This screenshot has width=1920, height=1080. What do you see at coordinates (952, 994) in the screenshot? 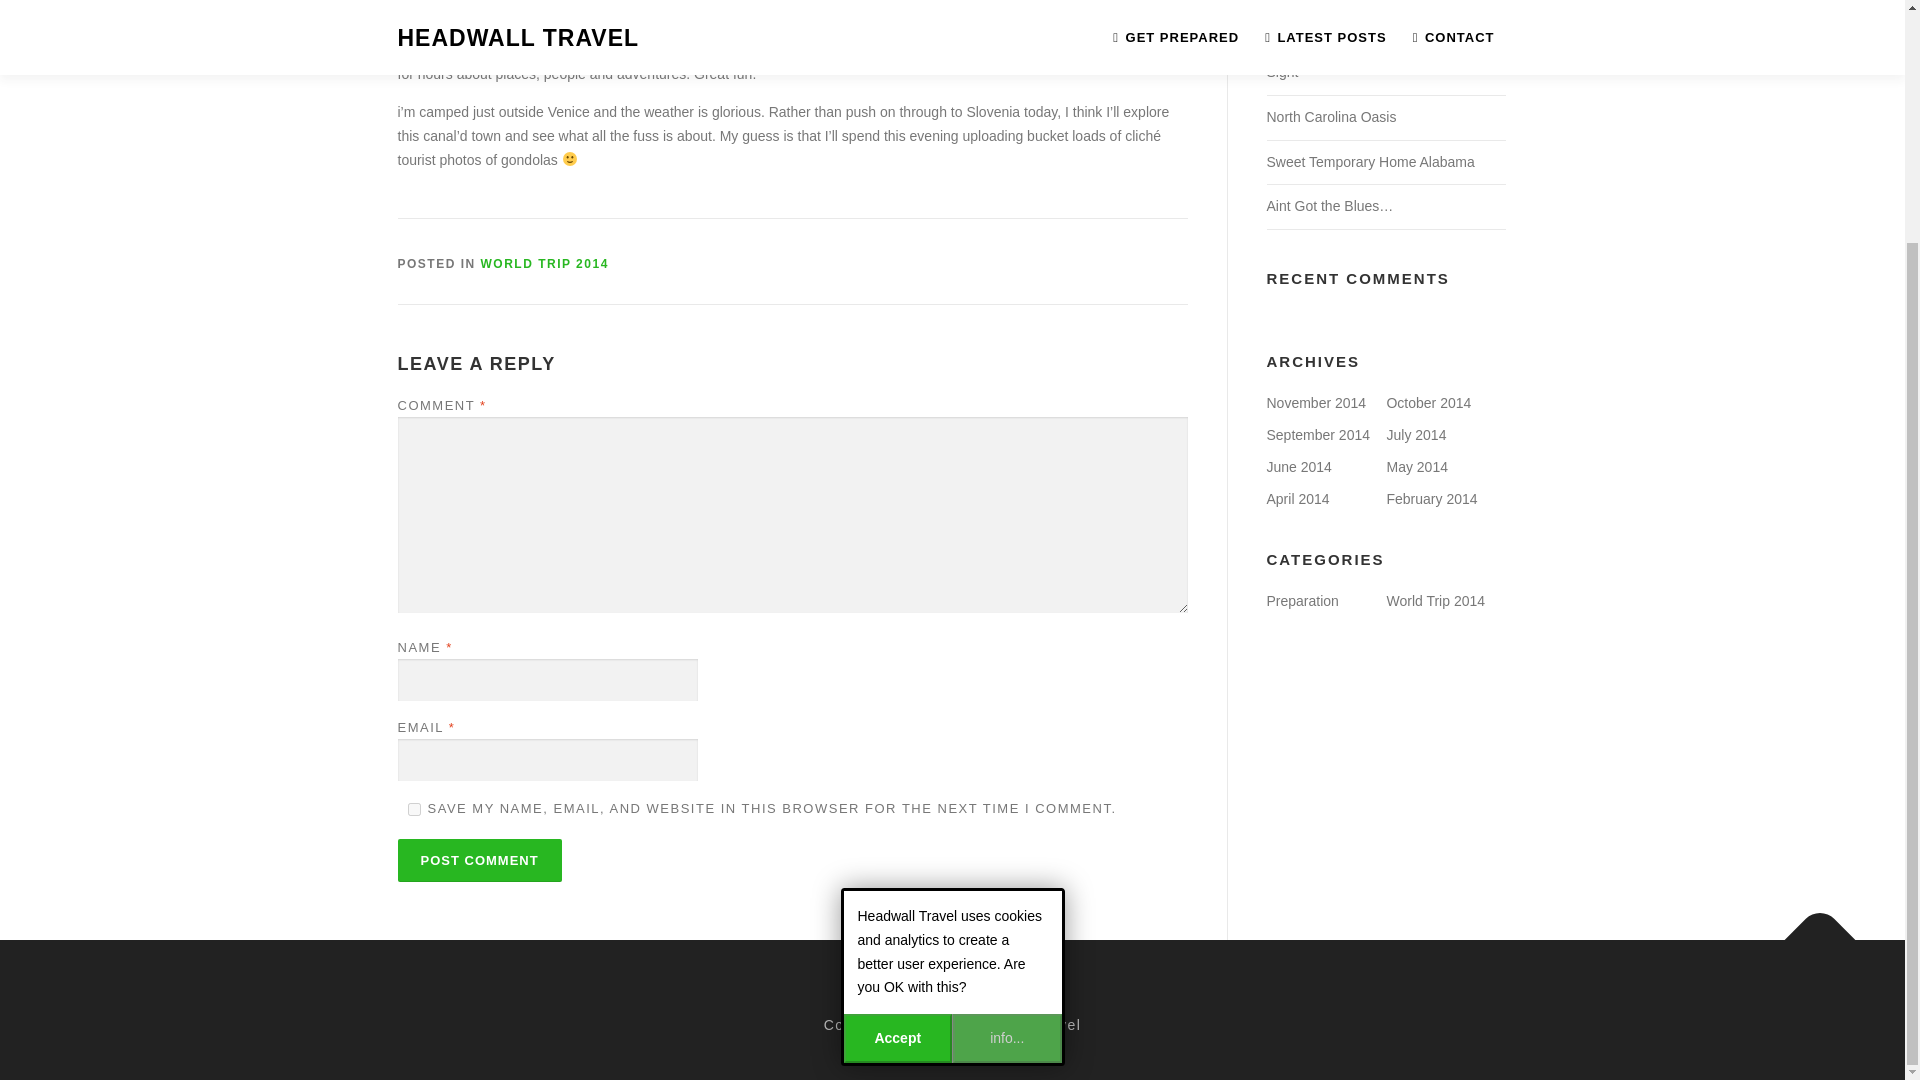
I see `Privacy Policy` at bounding box center [952, 994].